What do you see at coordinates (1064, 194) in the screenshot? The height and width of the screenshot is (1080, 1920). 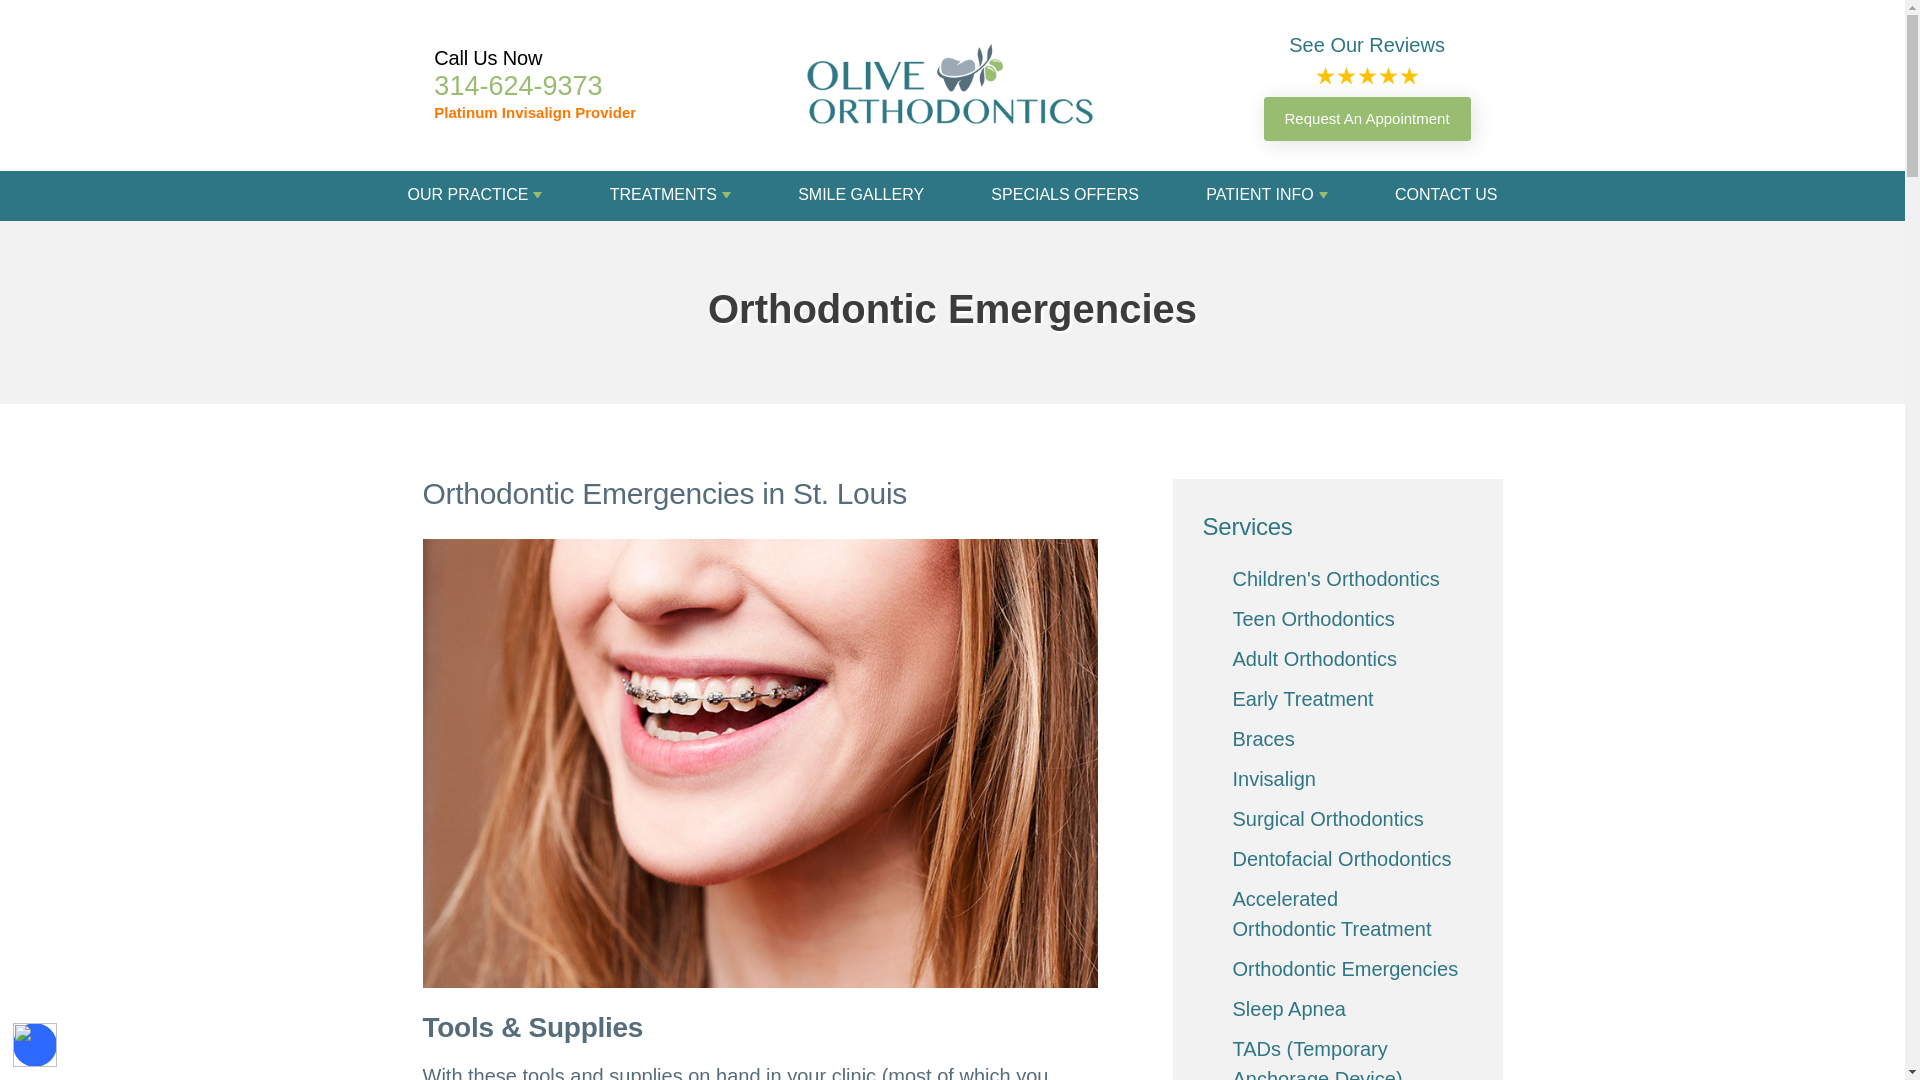 I see `SPECIALS OFFERS` at bounding box center [1064, 194].